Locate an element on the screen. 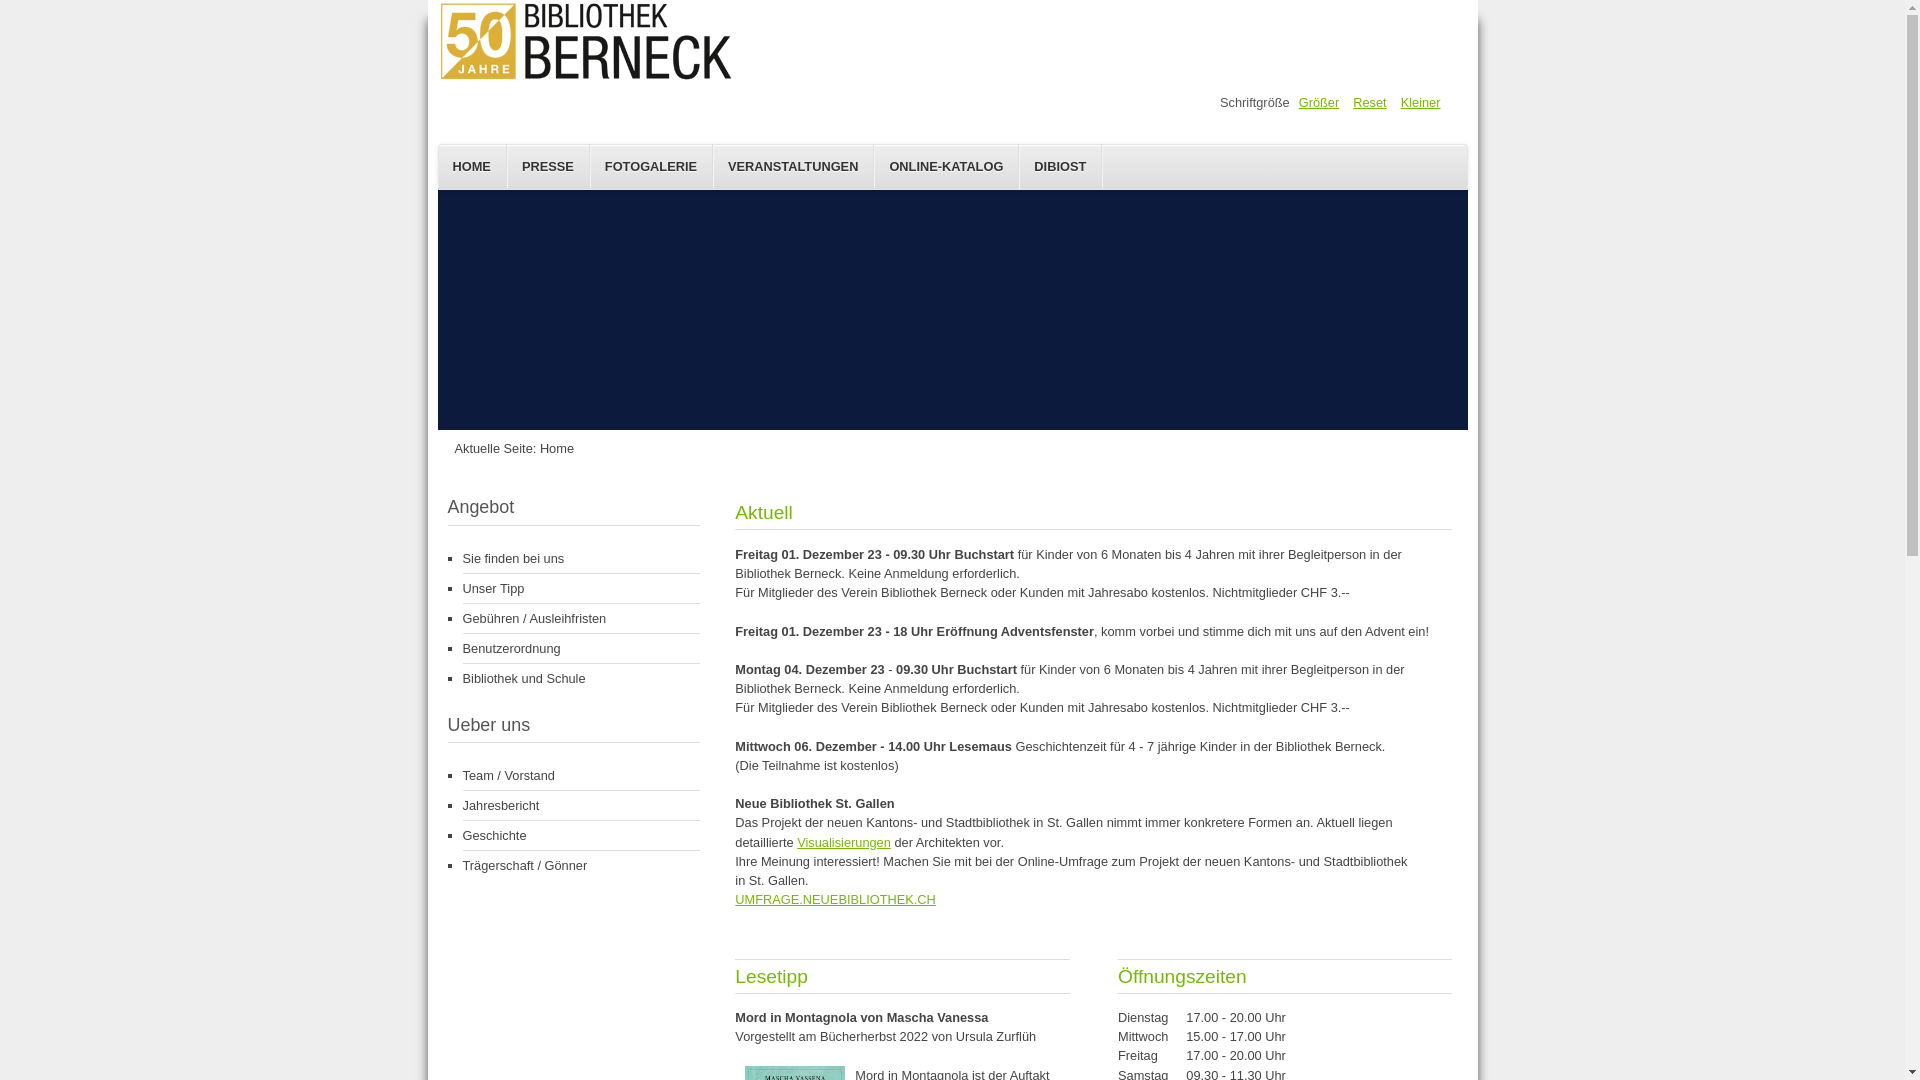 This screenshot has height=1080, width=1920. HOME is located at coordinates (472, 167).